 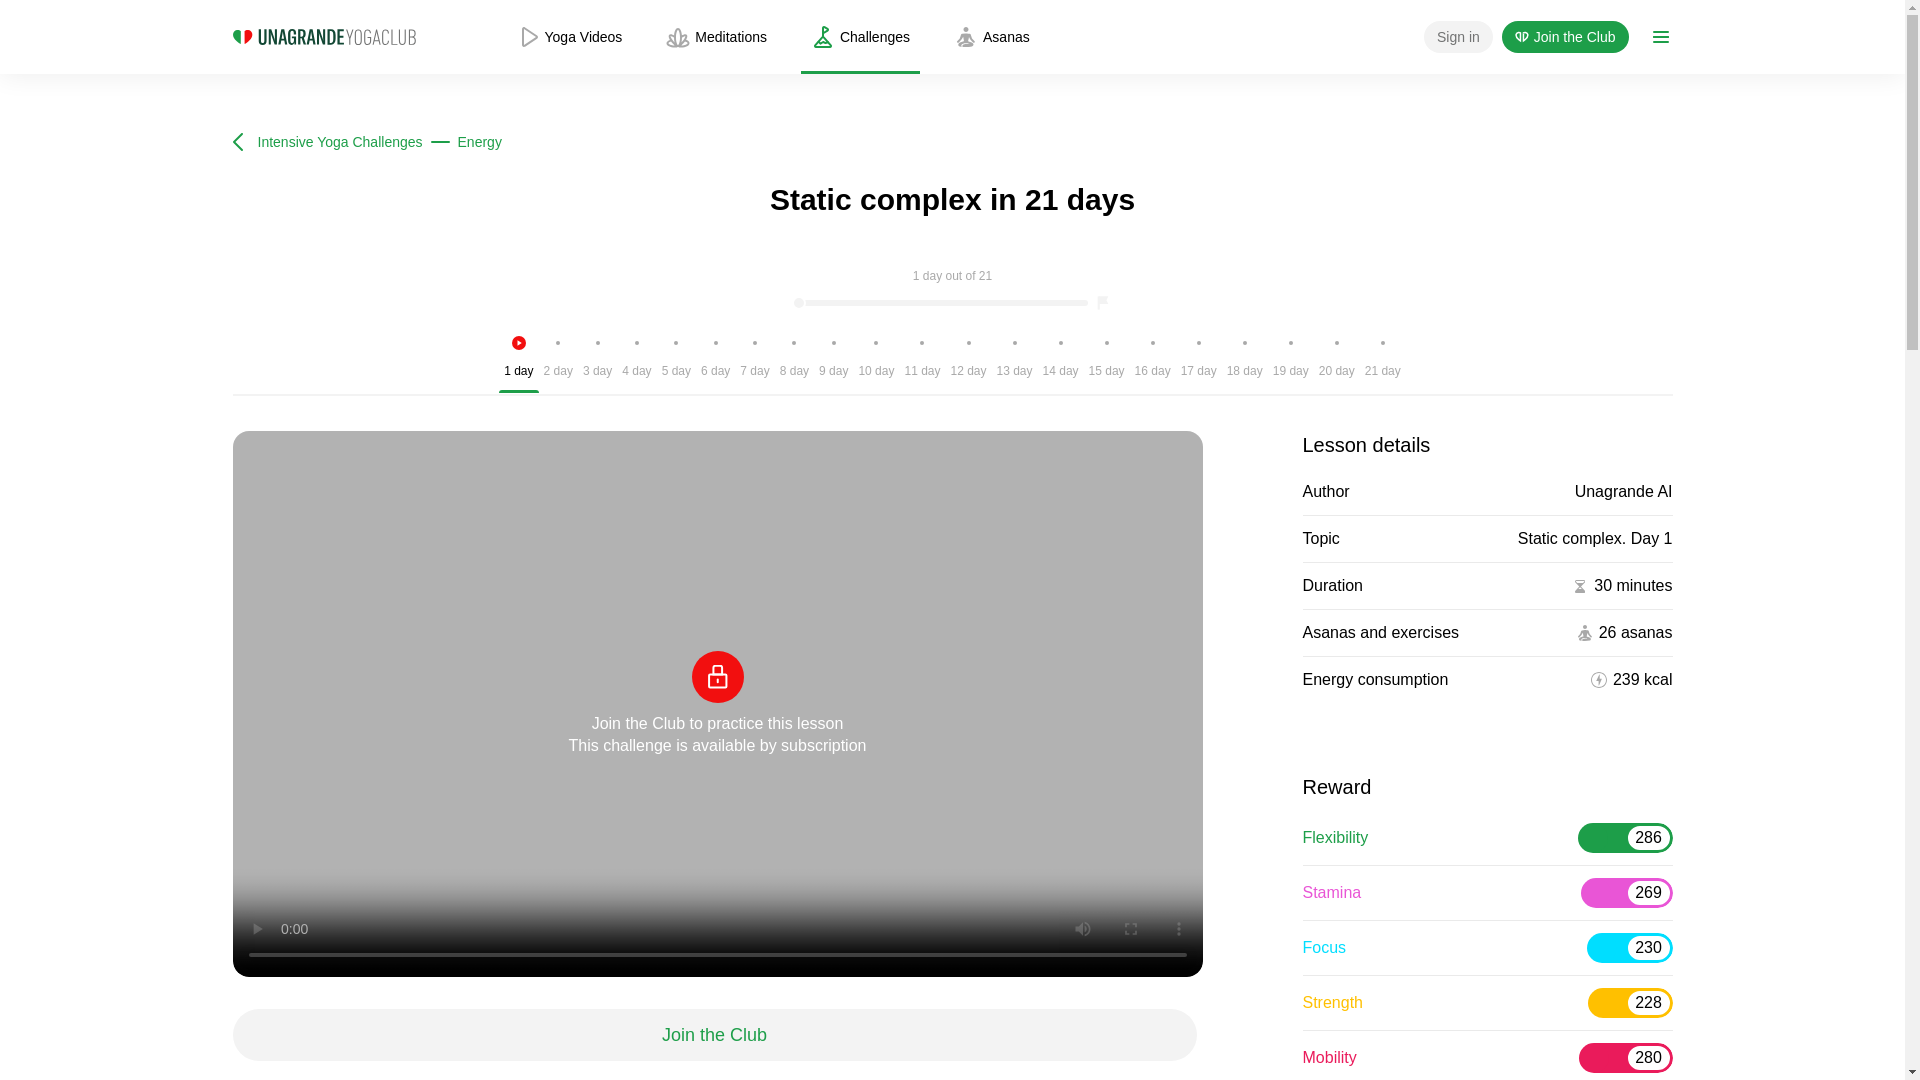 What do you see at coordinates (327, 142) in the screenshot?
I see `Intensive Yoga Challenges` at bounding box center [327, 142].